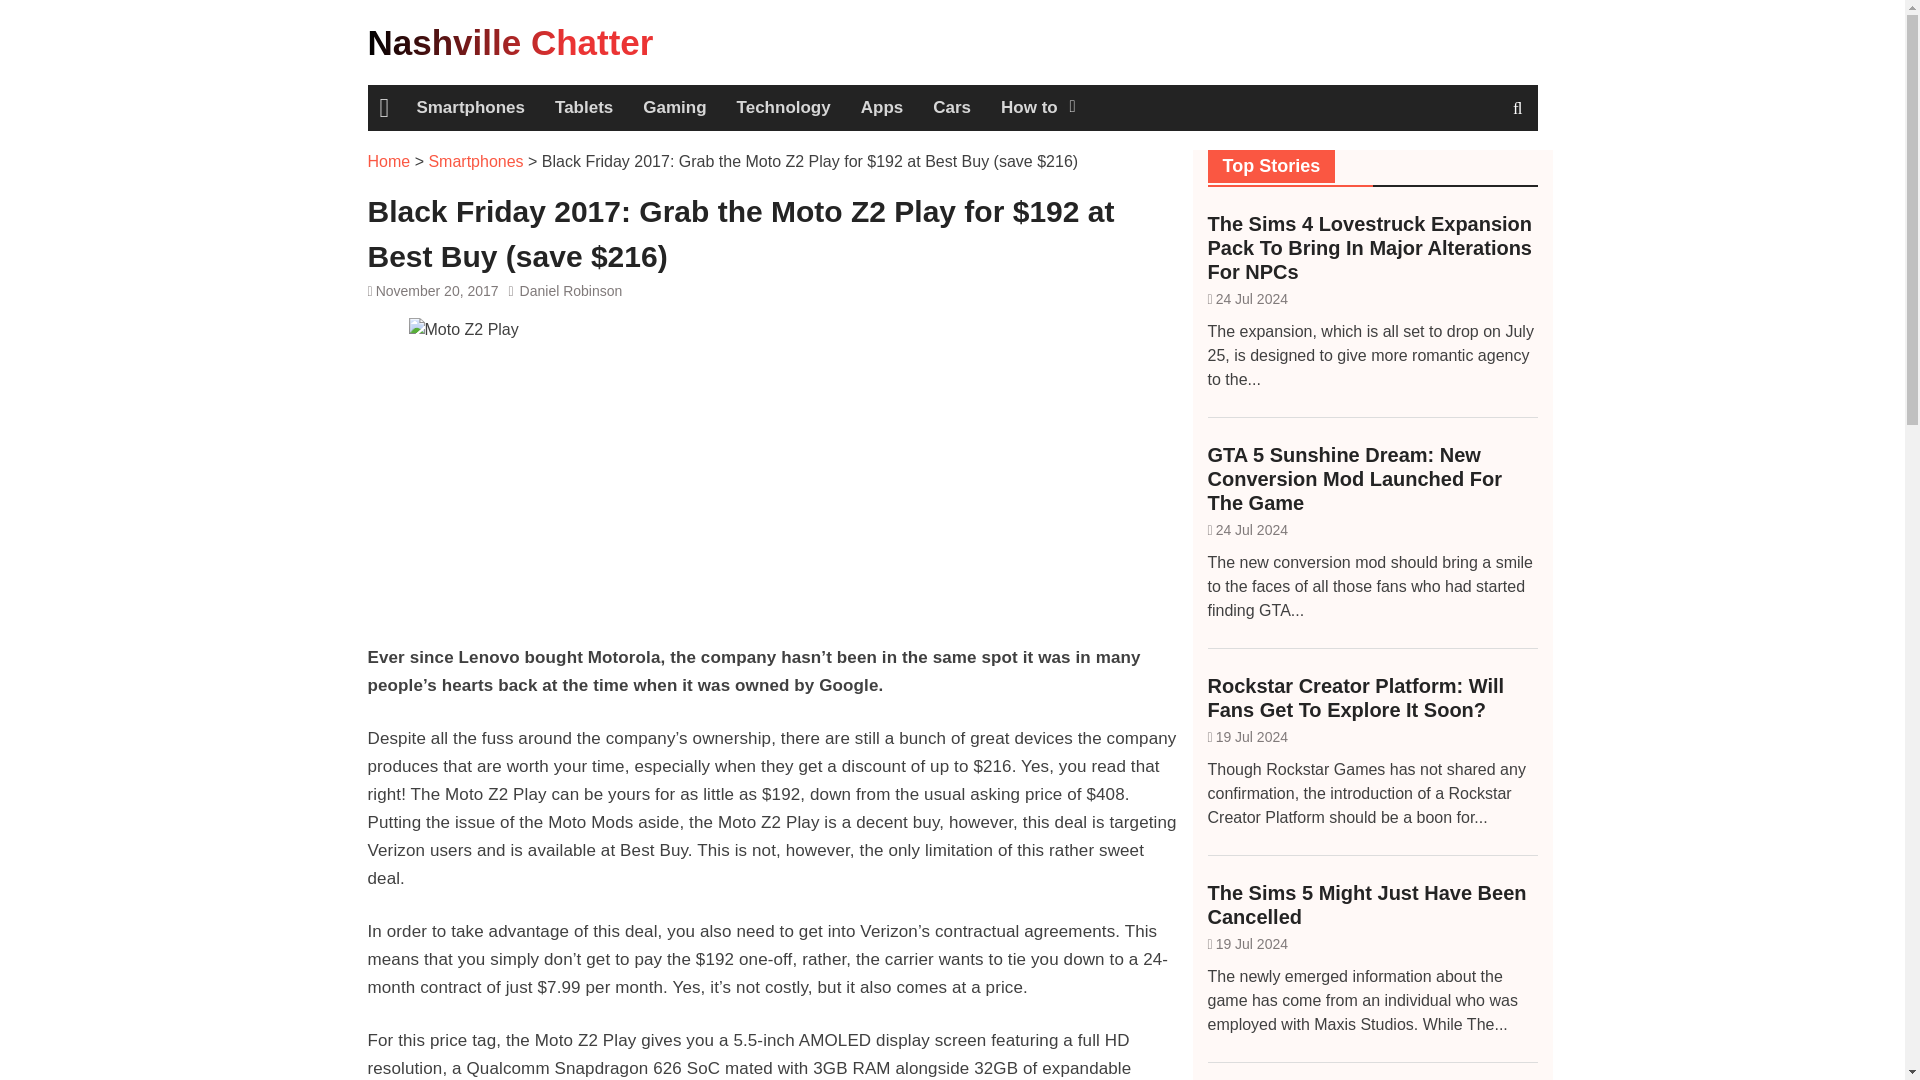 The width and height of the screenshot is (1920, 1080). Describe the element at coordinates (882, 108) in the screenshot. I see `Apps` at that location.